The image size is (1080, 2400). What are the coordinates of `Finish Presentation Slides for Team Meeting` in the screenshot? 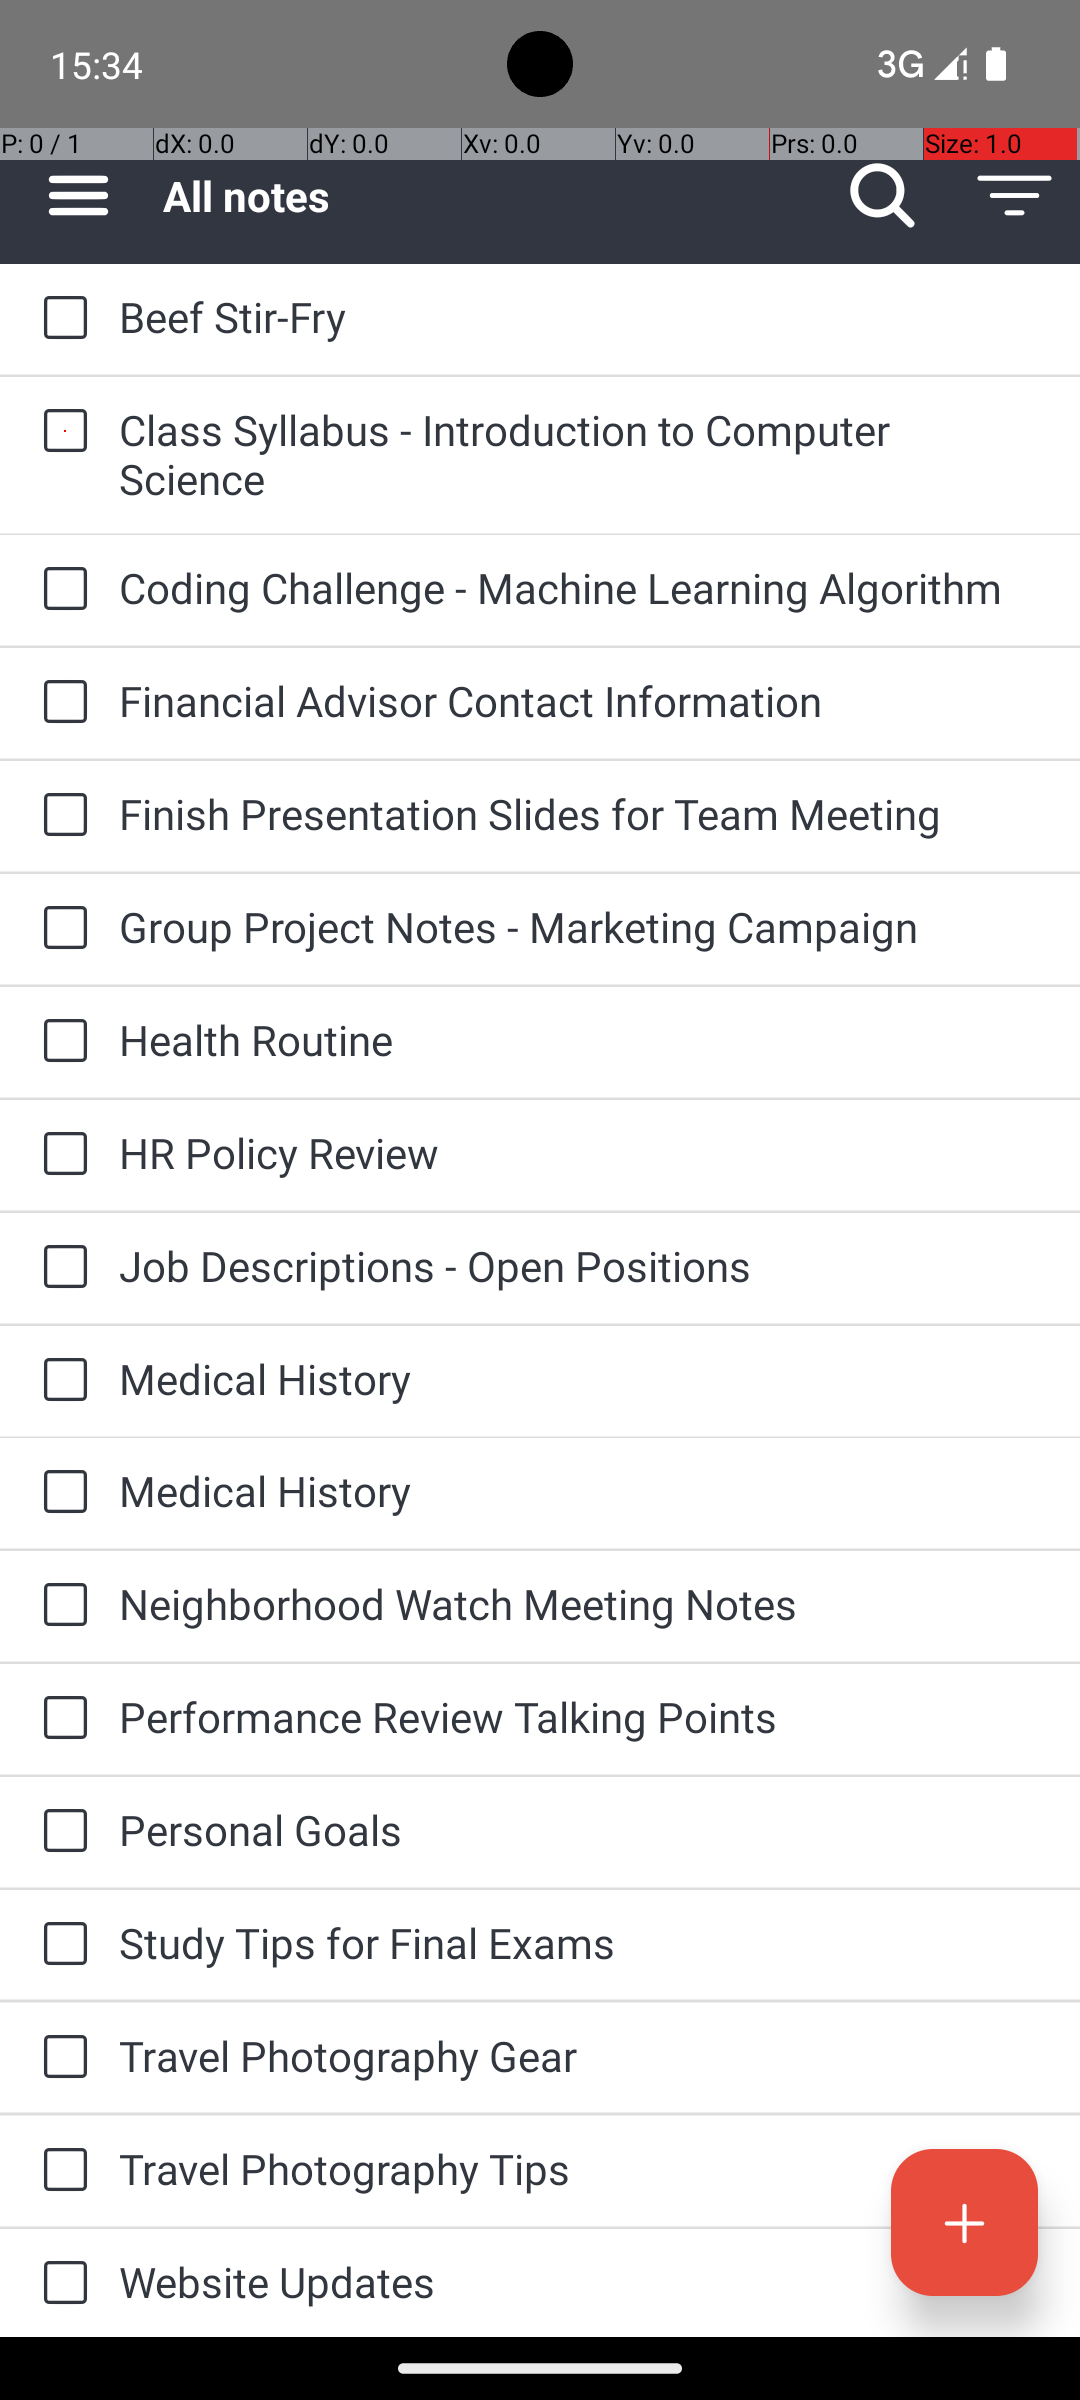 It's located at (580, 814).